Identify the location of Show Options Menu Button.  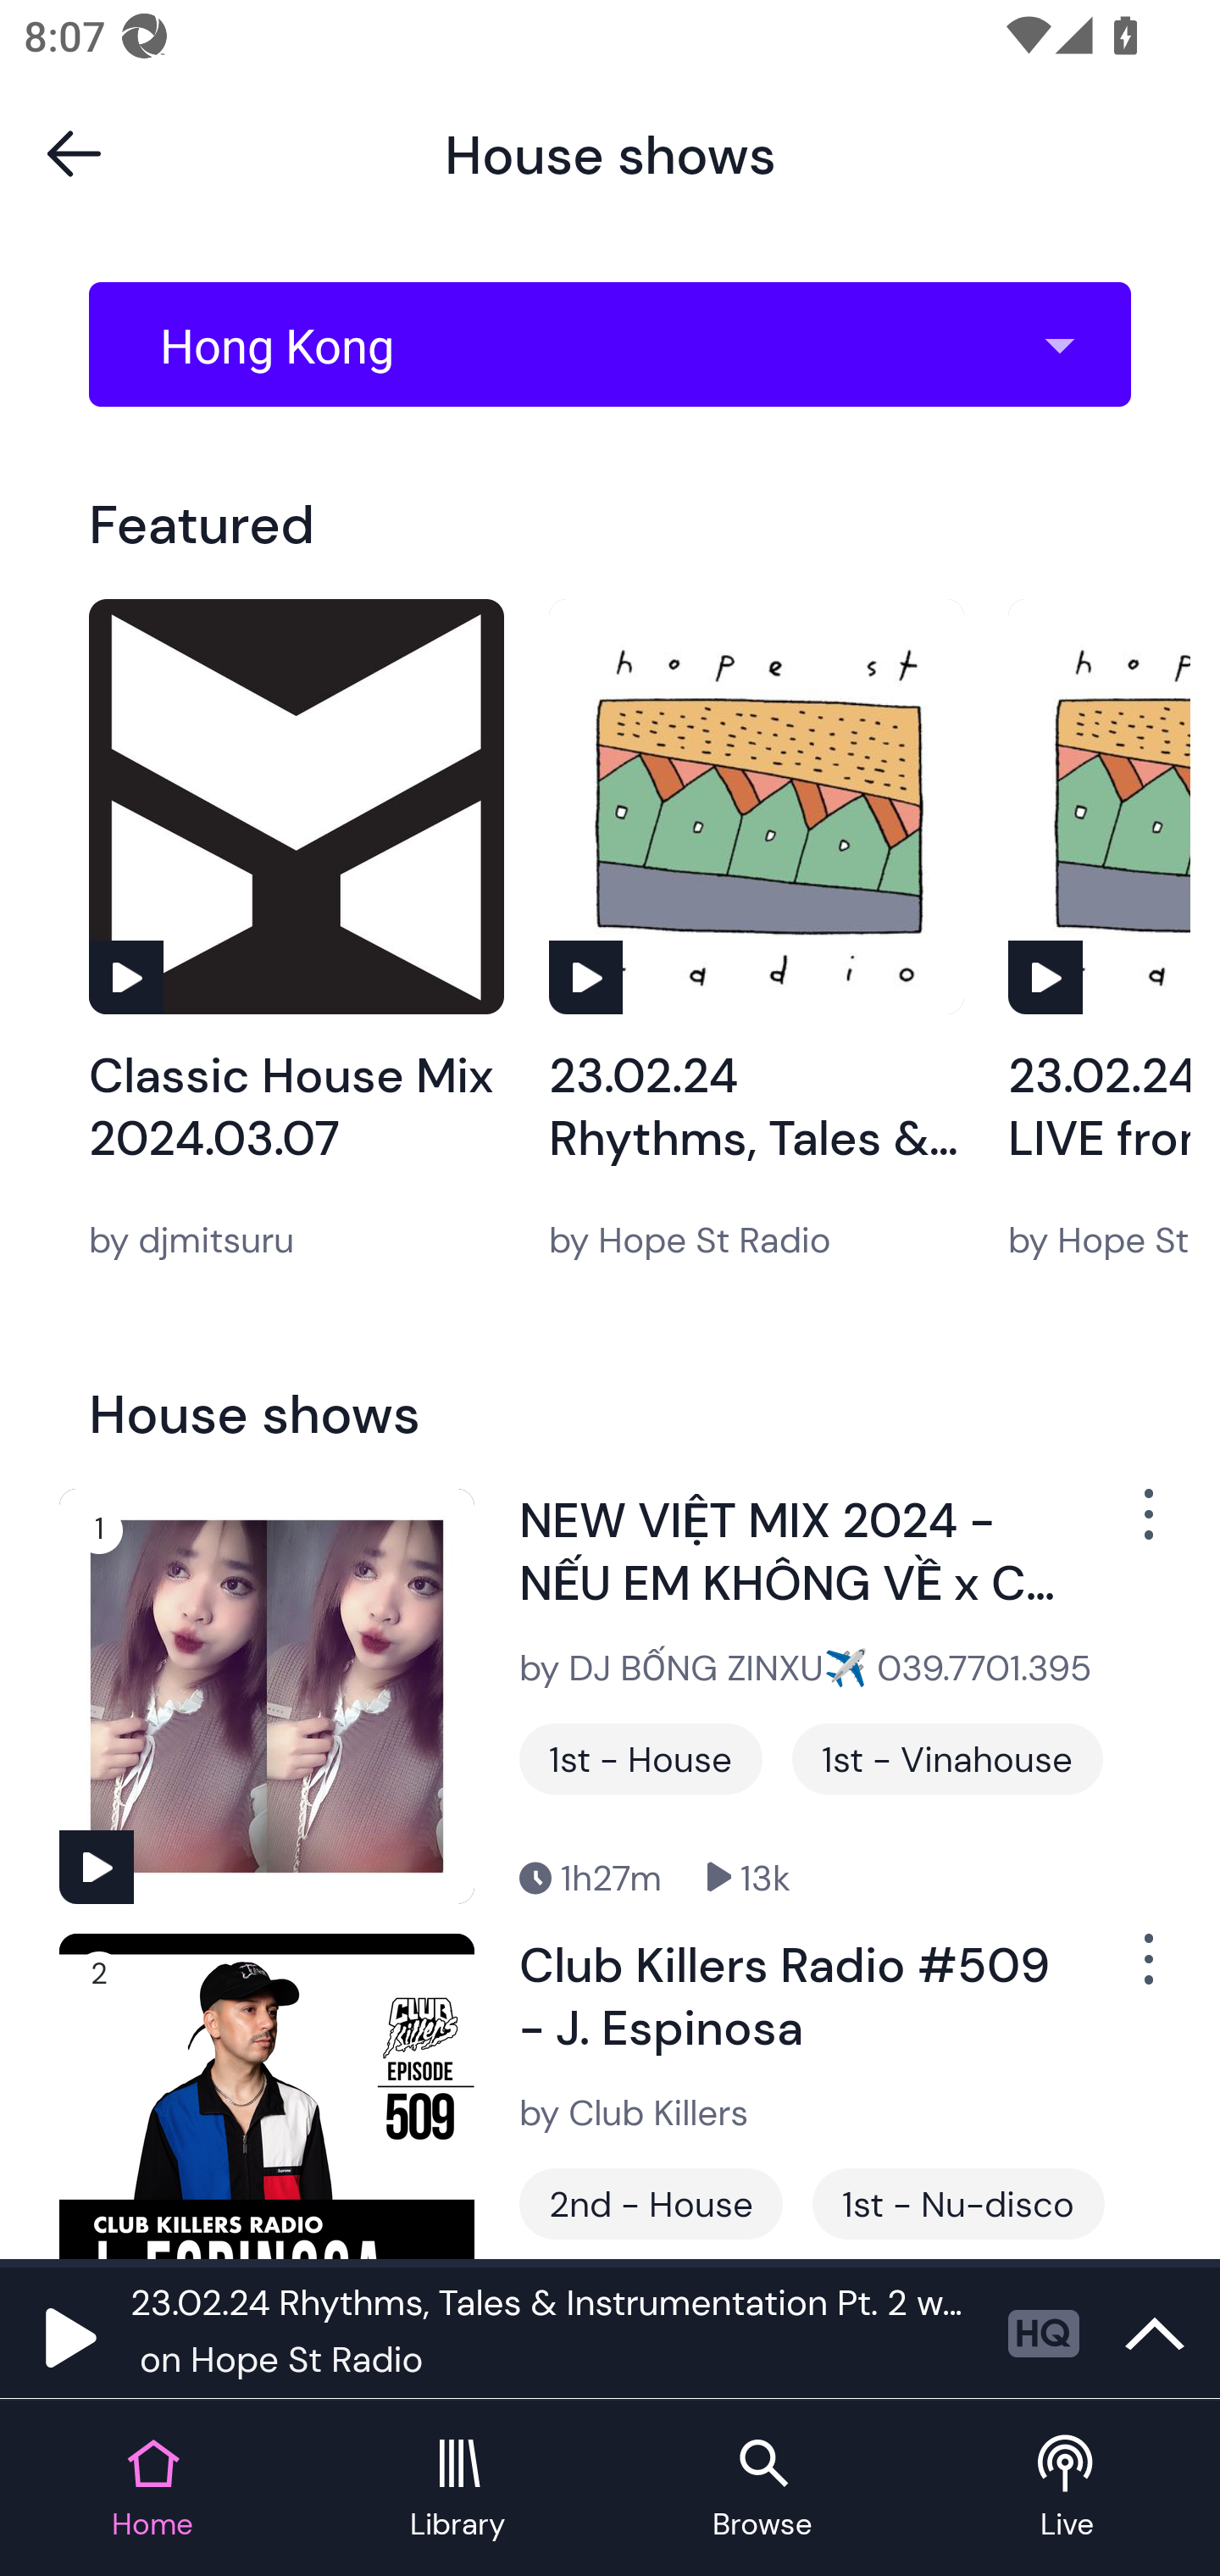
(1145, 1527).